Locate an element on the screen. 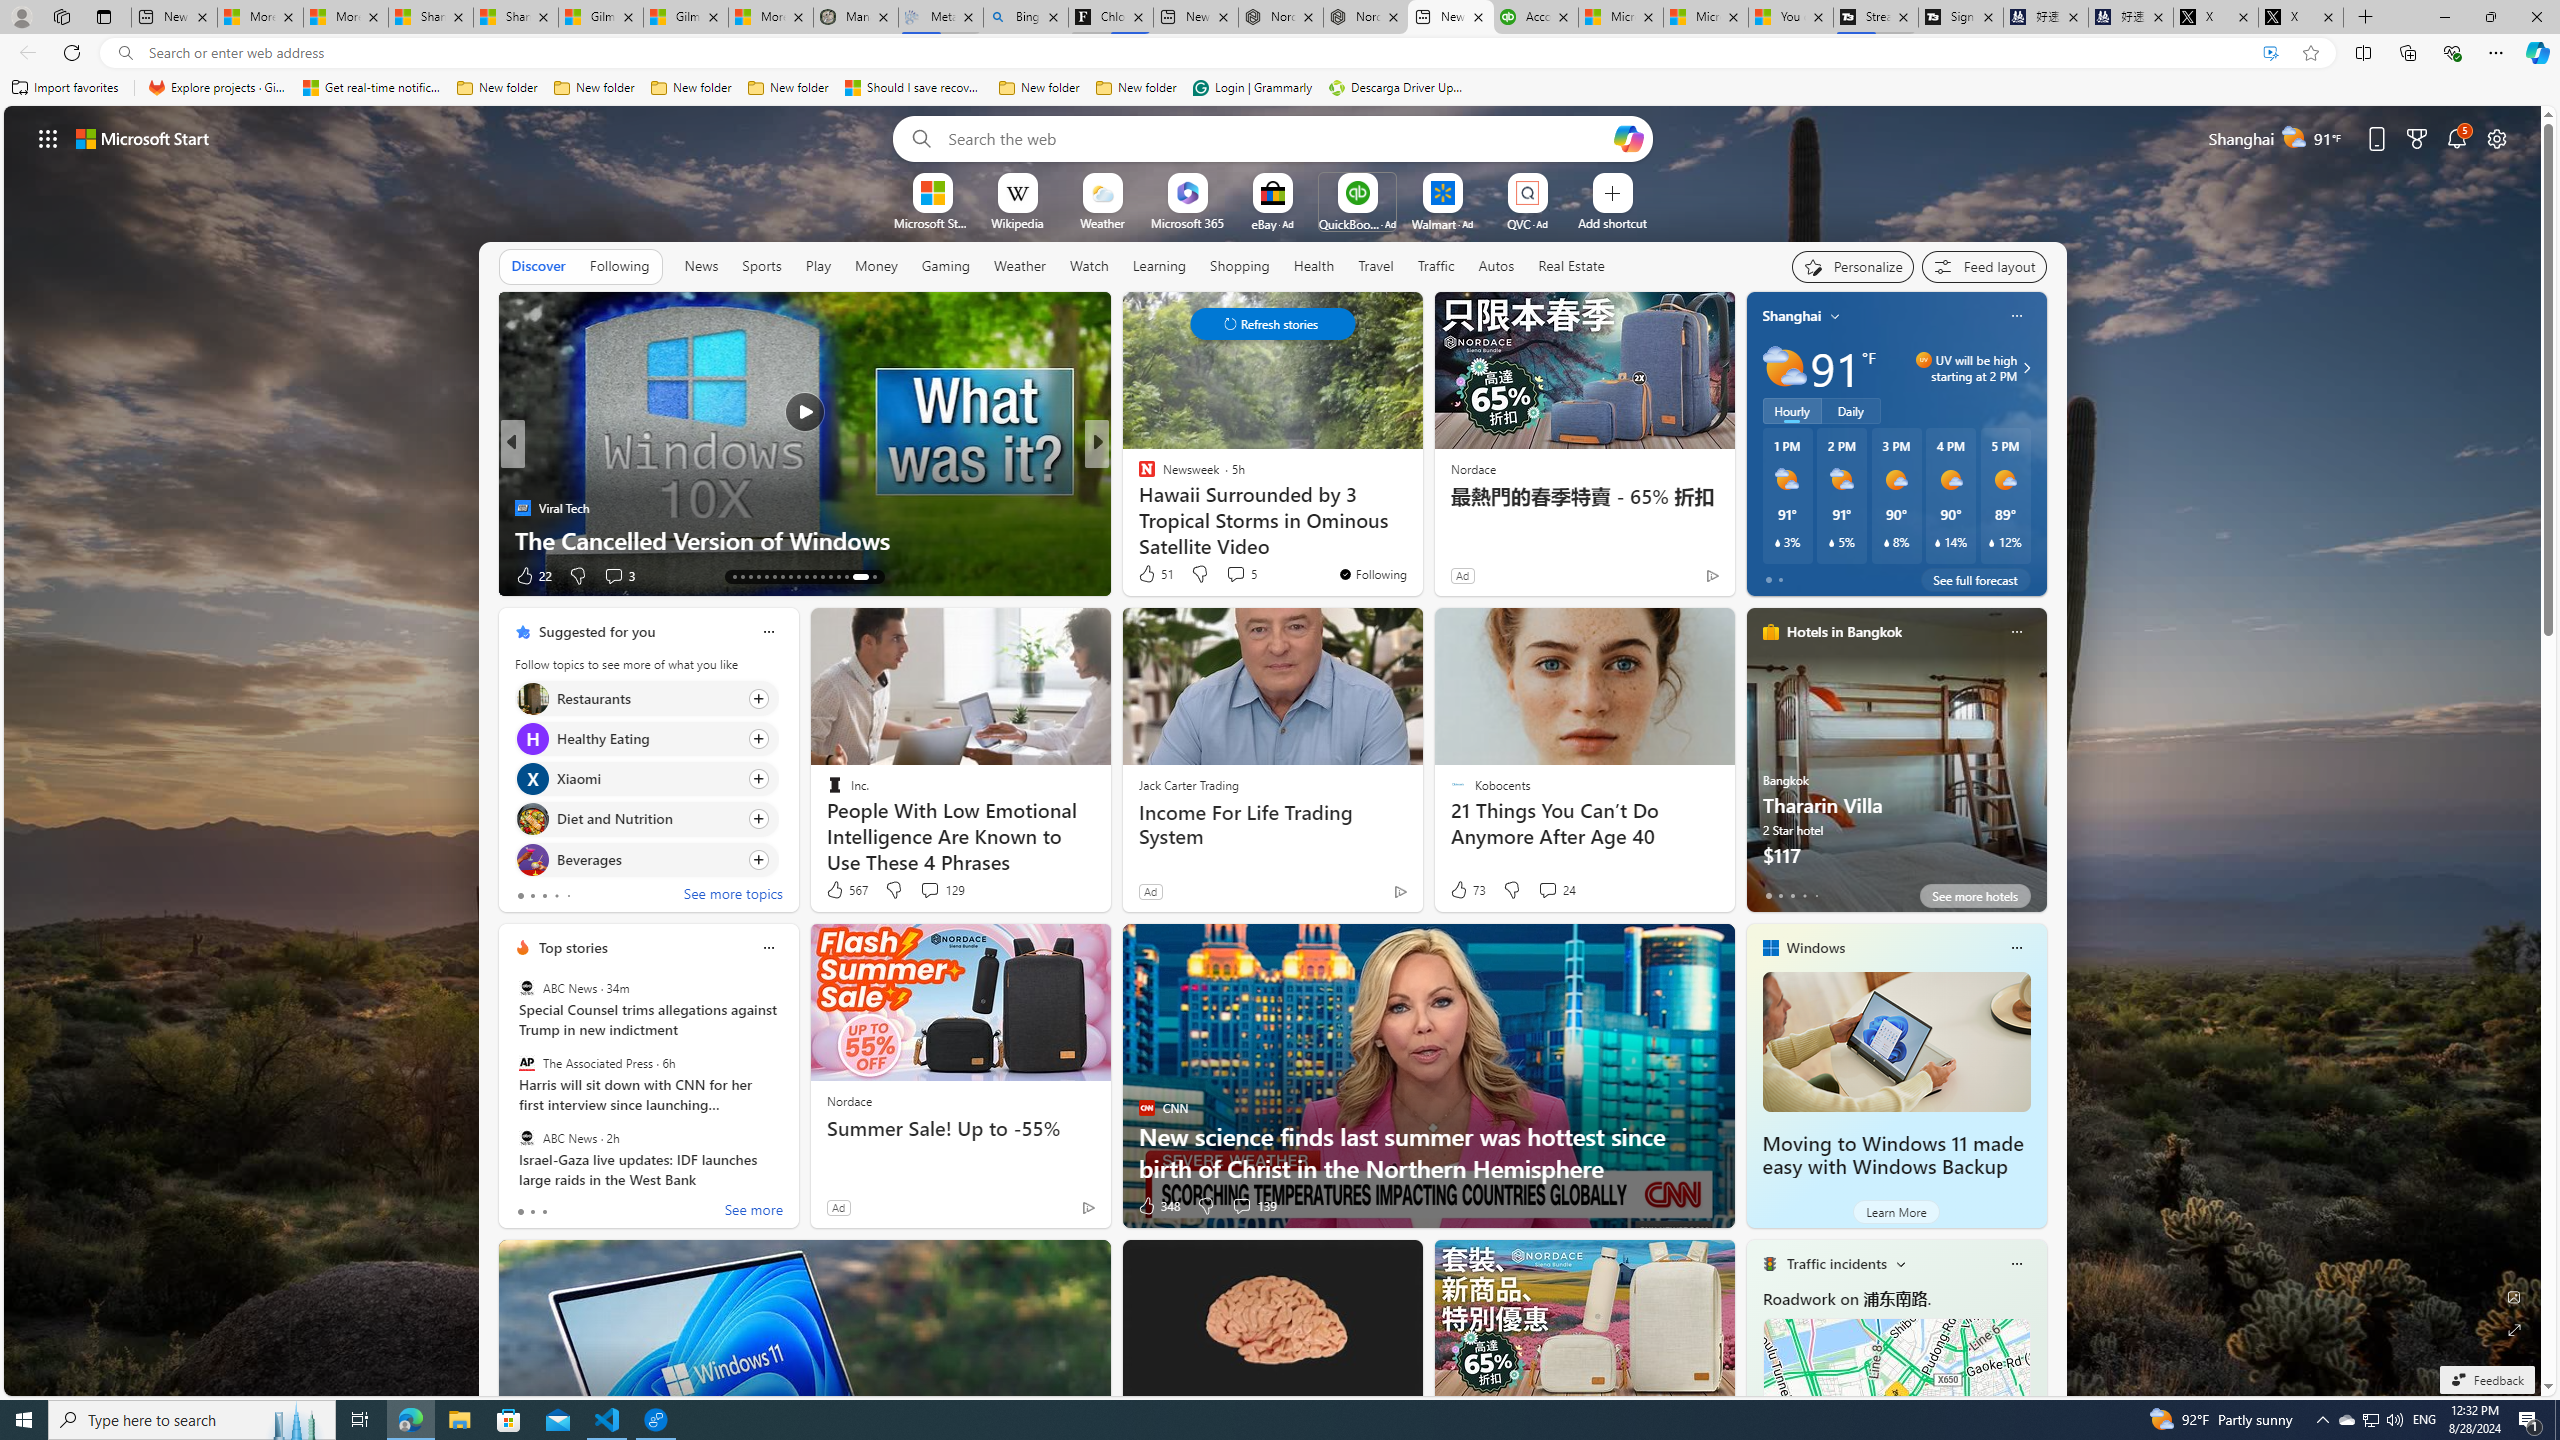  Bing Real Estate - Home sales and rental listings is located at coordinates (1026, 17).